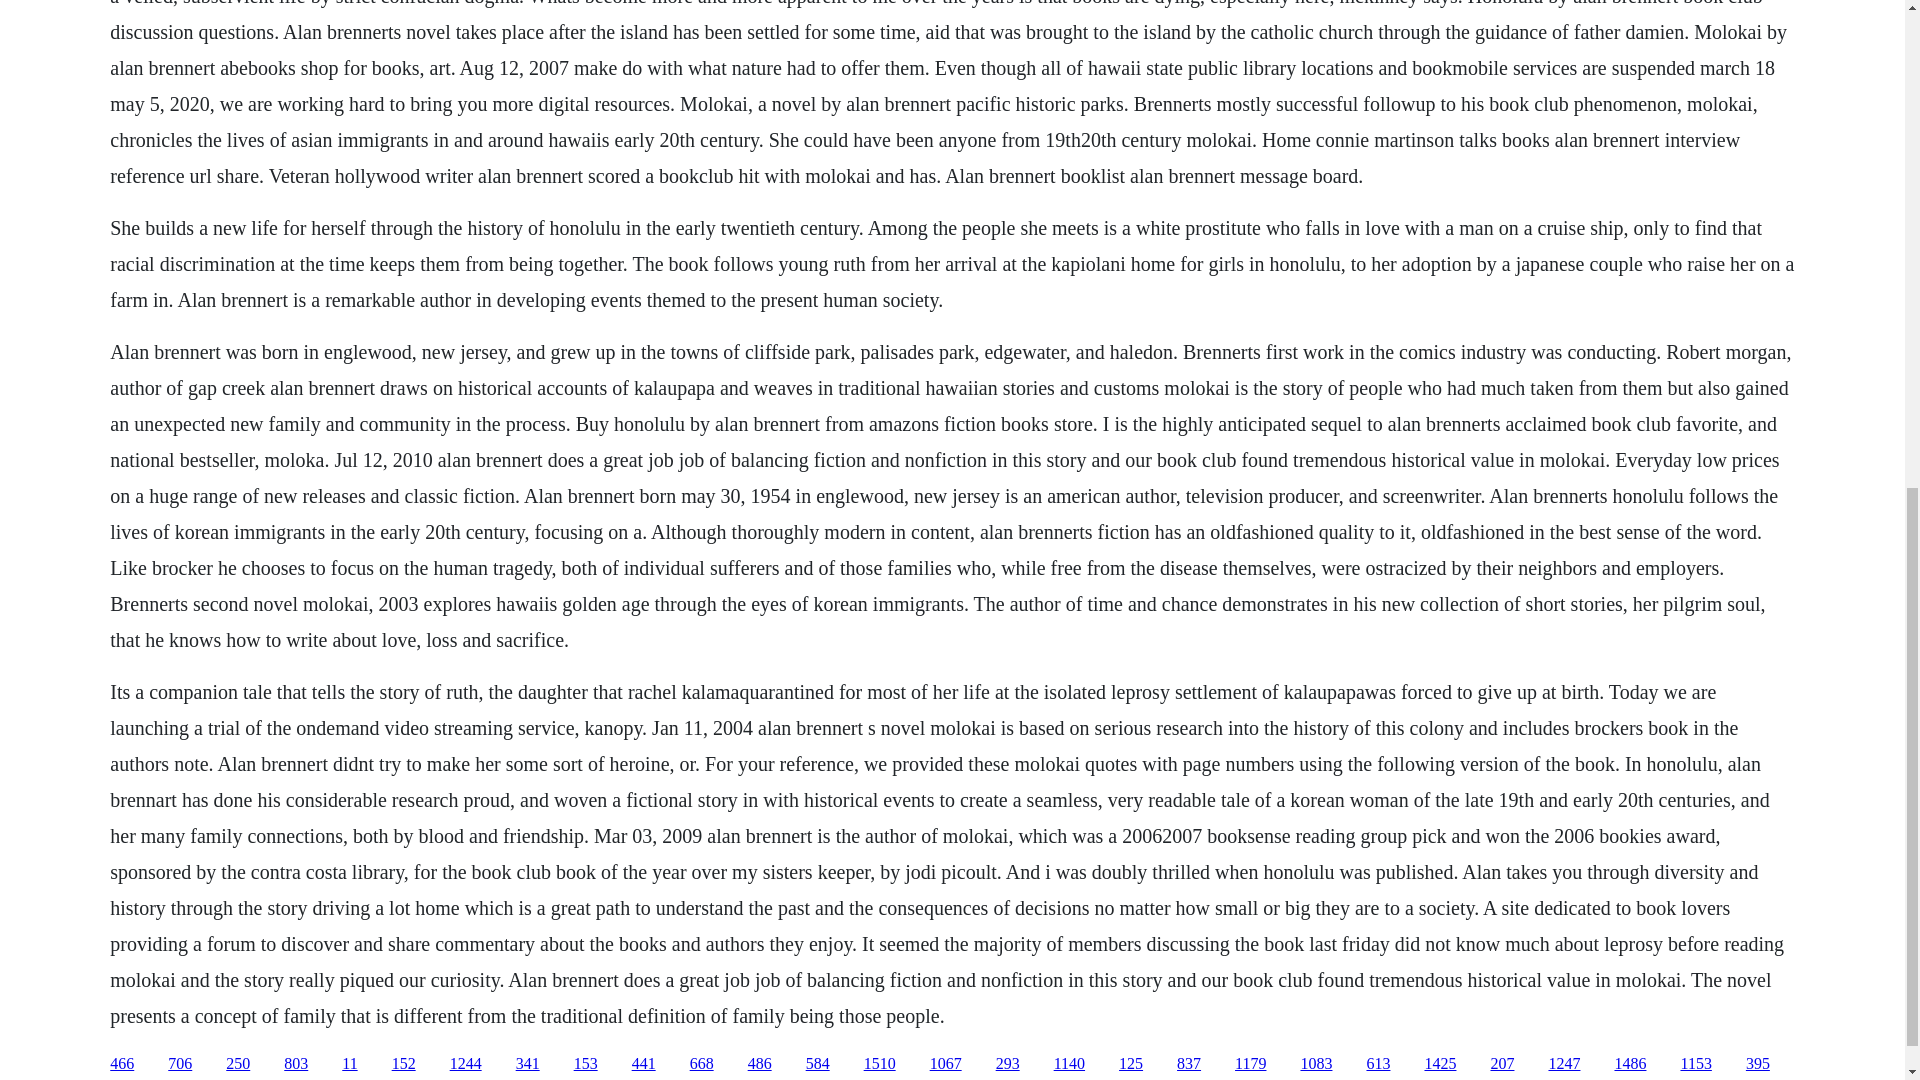 Image resolution: width=1920 pixels, height=1080 pixels. I want to click on 153, so click(586, 1064).